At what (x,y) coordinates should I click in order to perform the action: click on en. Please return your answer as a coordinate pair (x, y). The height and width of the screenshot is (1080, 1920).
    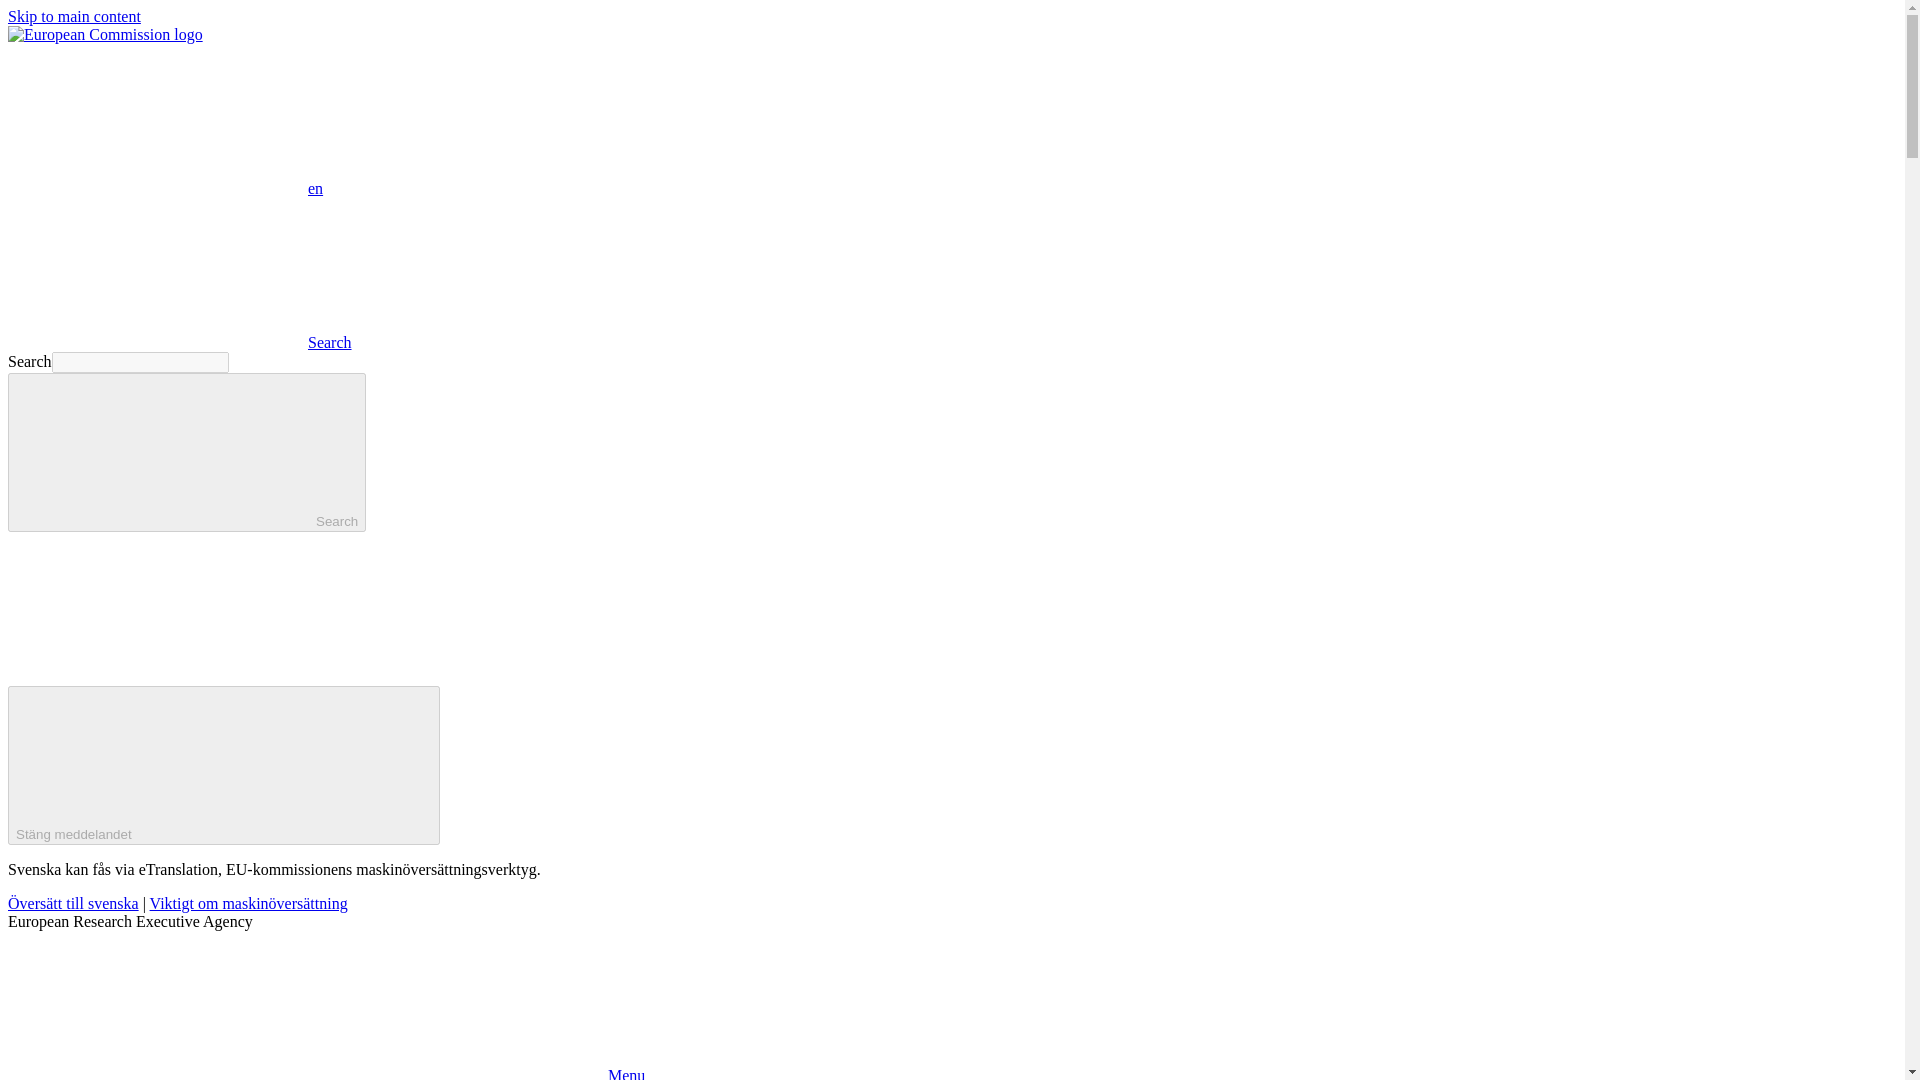
    Looking at the image, I should click on (157, 119).